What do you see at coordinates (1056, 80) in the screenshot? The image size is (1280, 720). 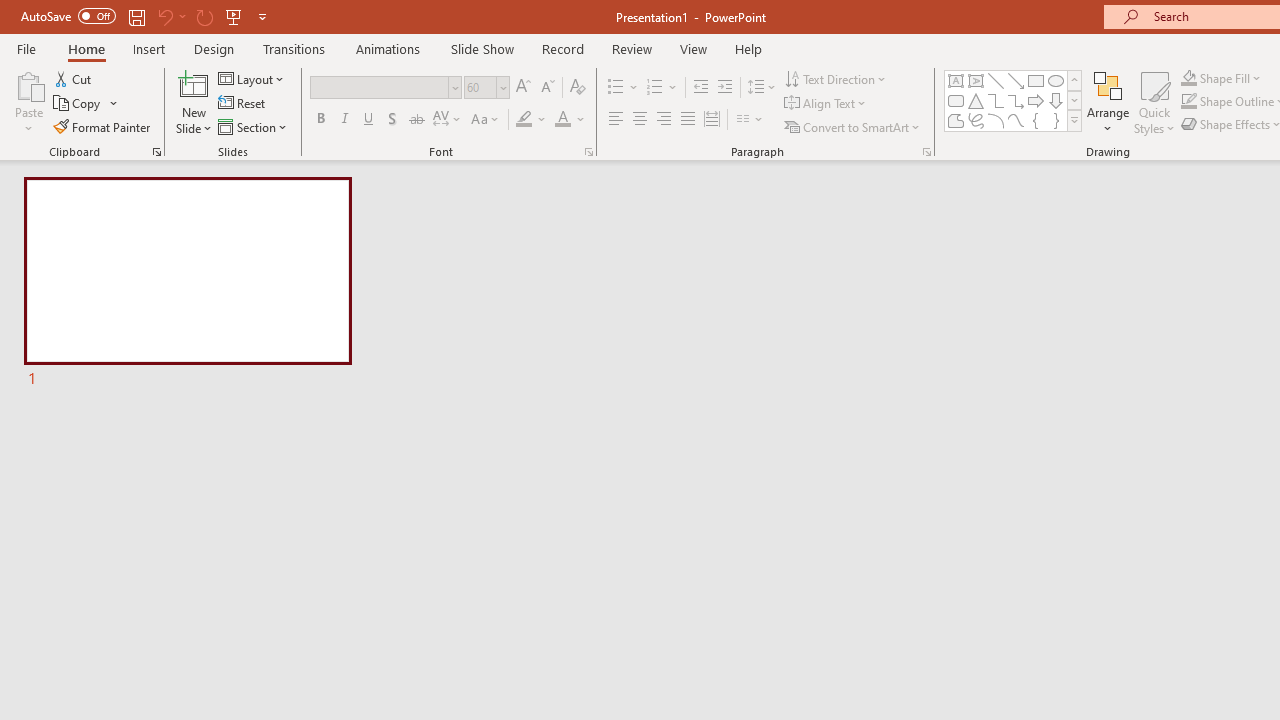 I see `Oval` at bounding box center [1056, 80].